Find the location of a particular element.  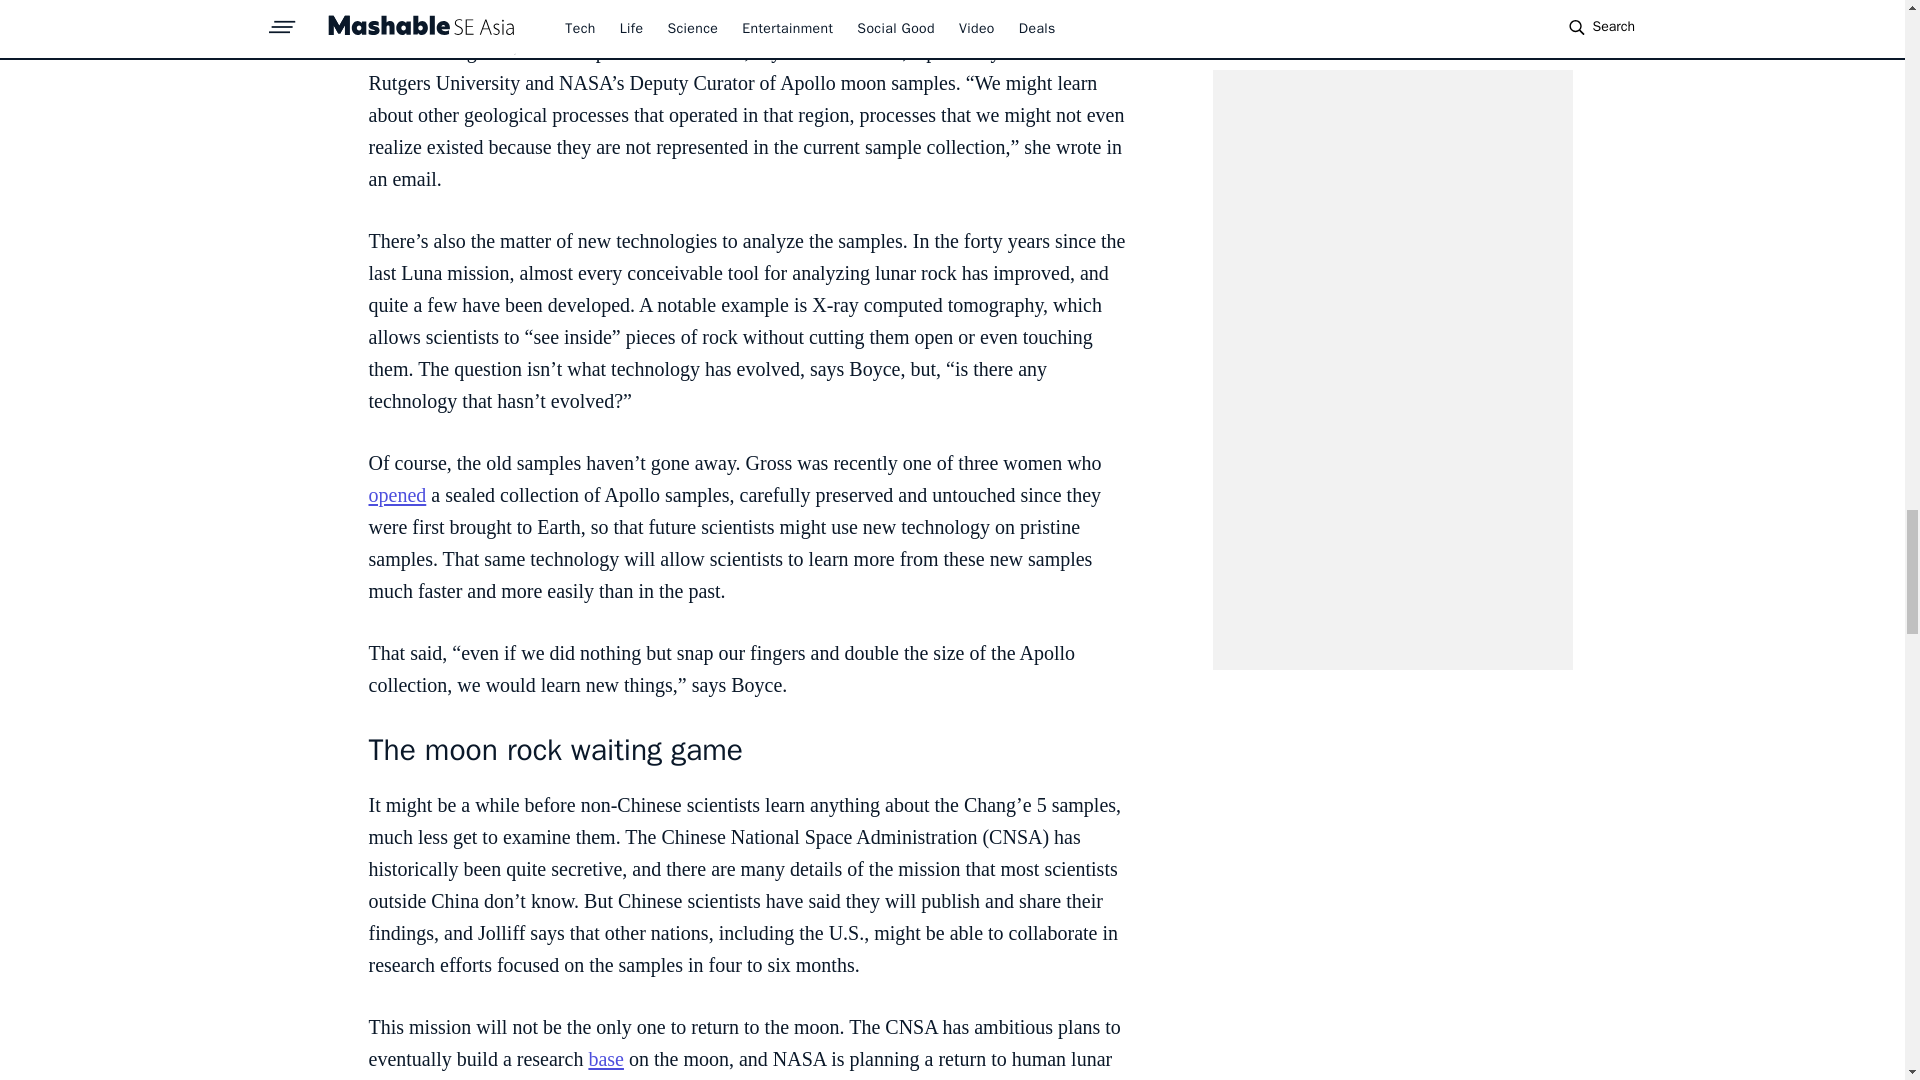

opened is located at coordinates (397, 494).